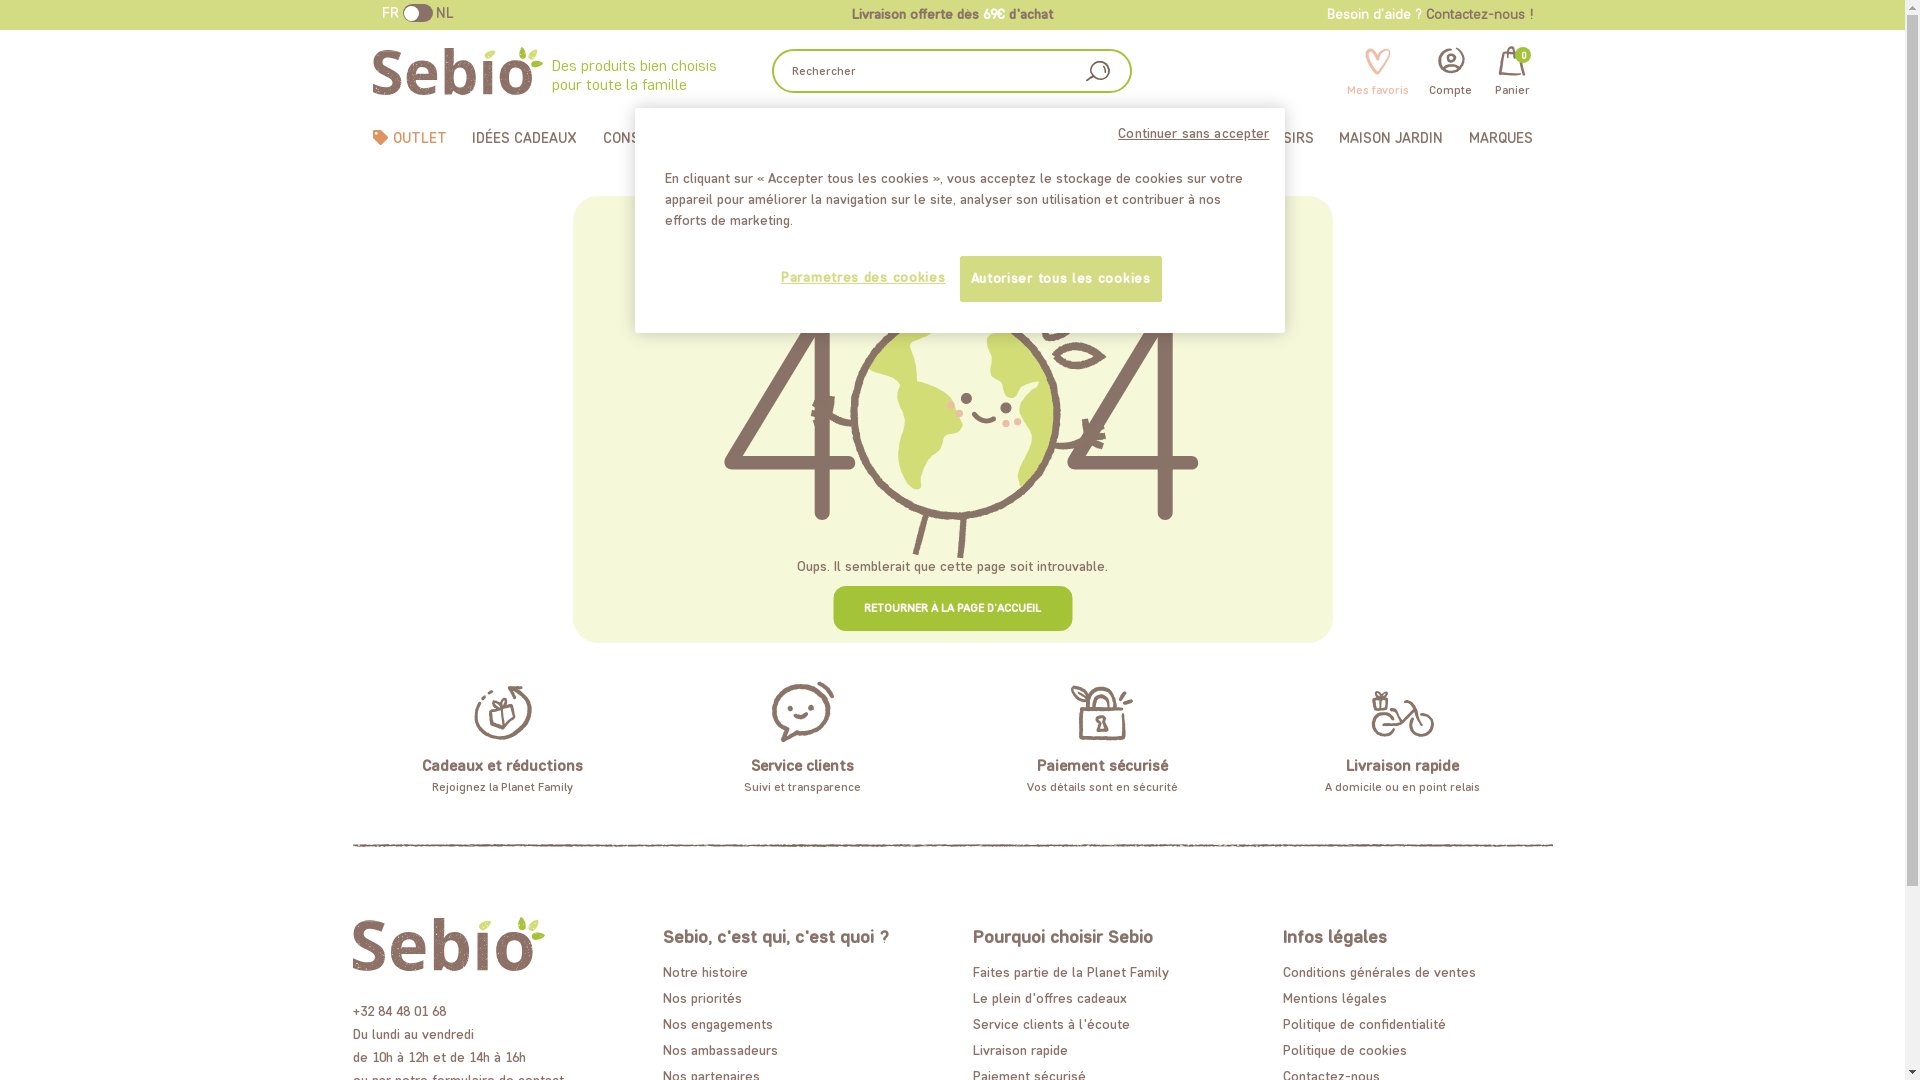 The height and width of the screenshot is (1080, 1920). I want to click on Faites partie de la Planet Family, so click(1070, 972).